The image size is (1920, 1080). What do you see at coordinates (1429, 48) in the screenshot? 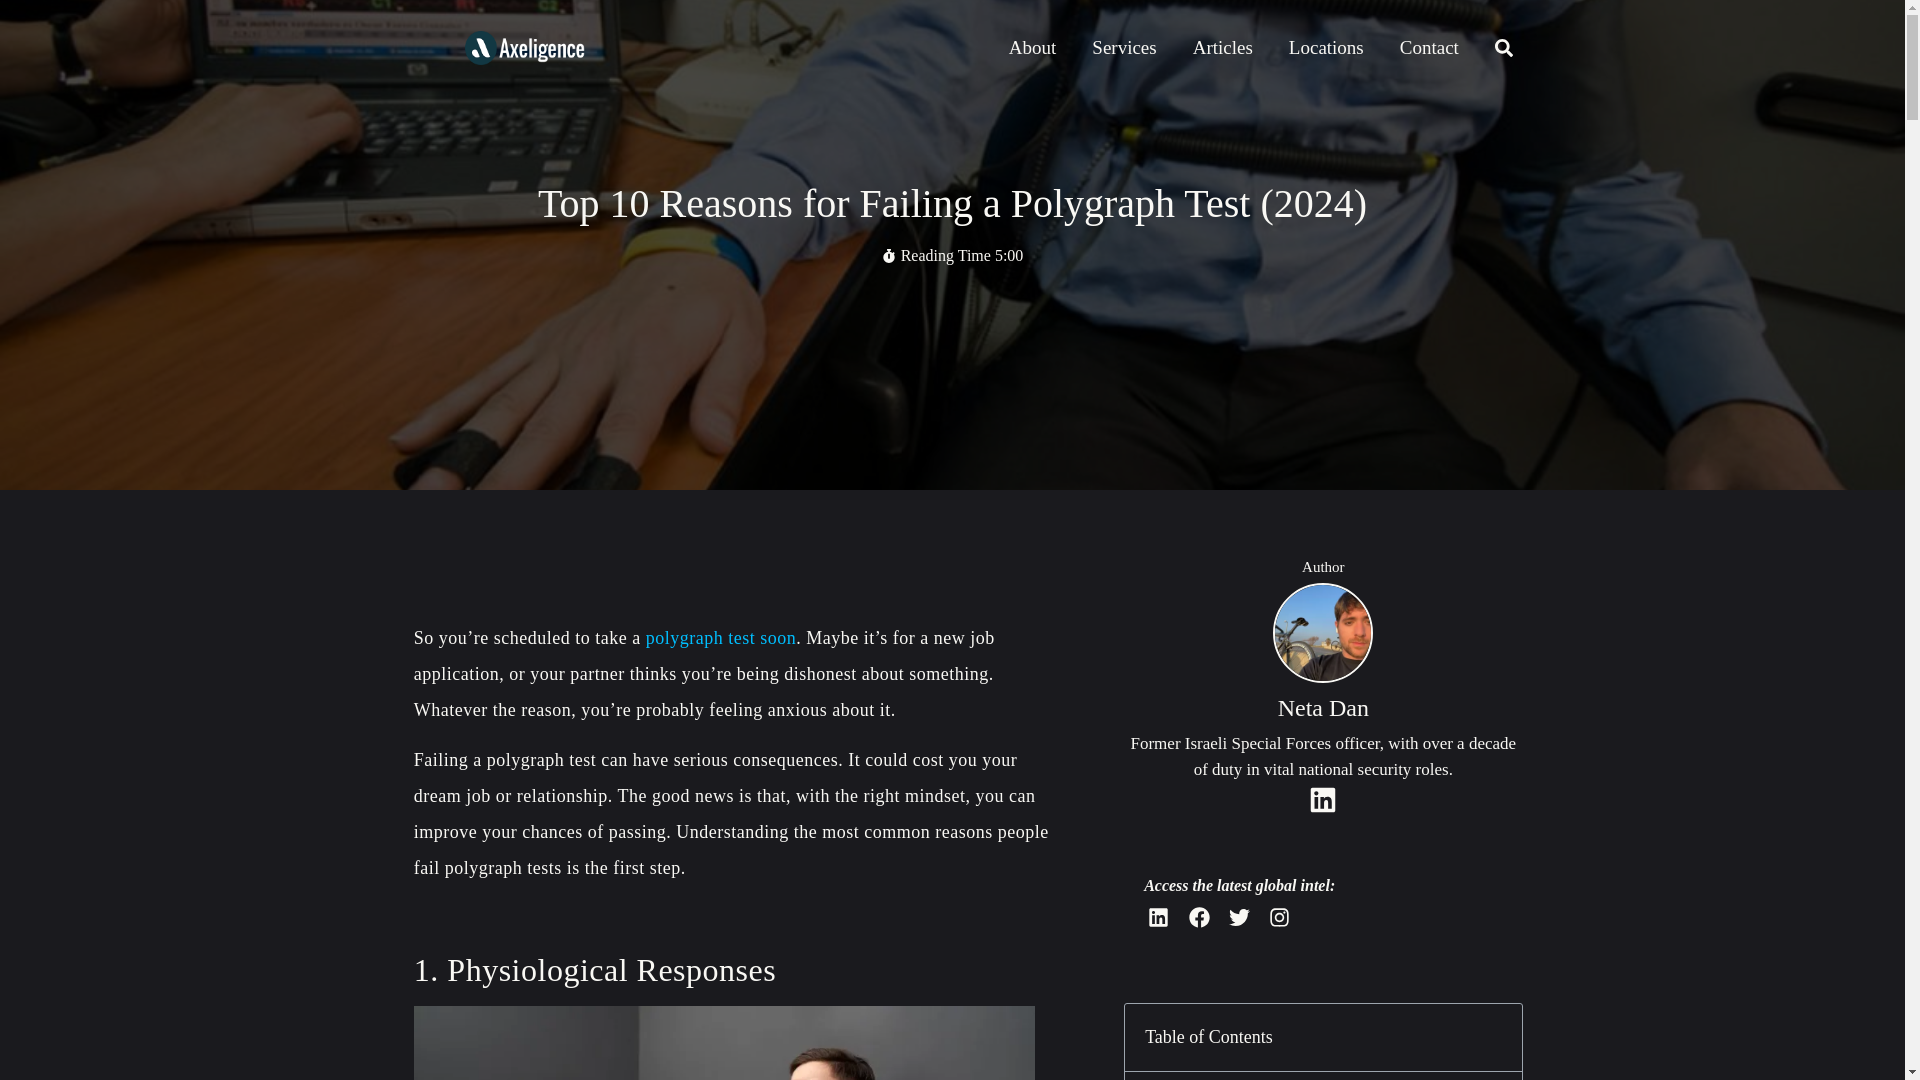
I see `Contact` at bounding box center [1429, 48].